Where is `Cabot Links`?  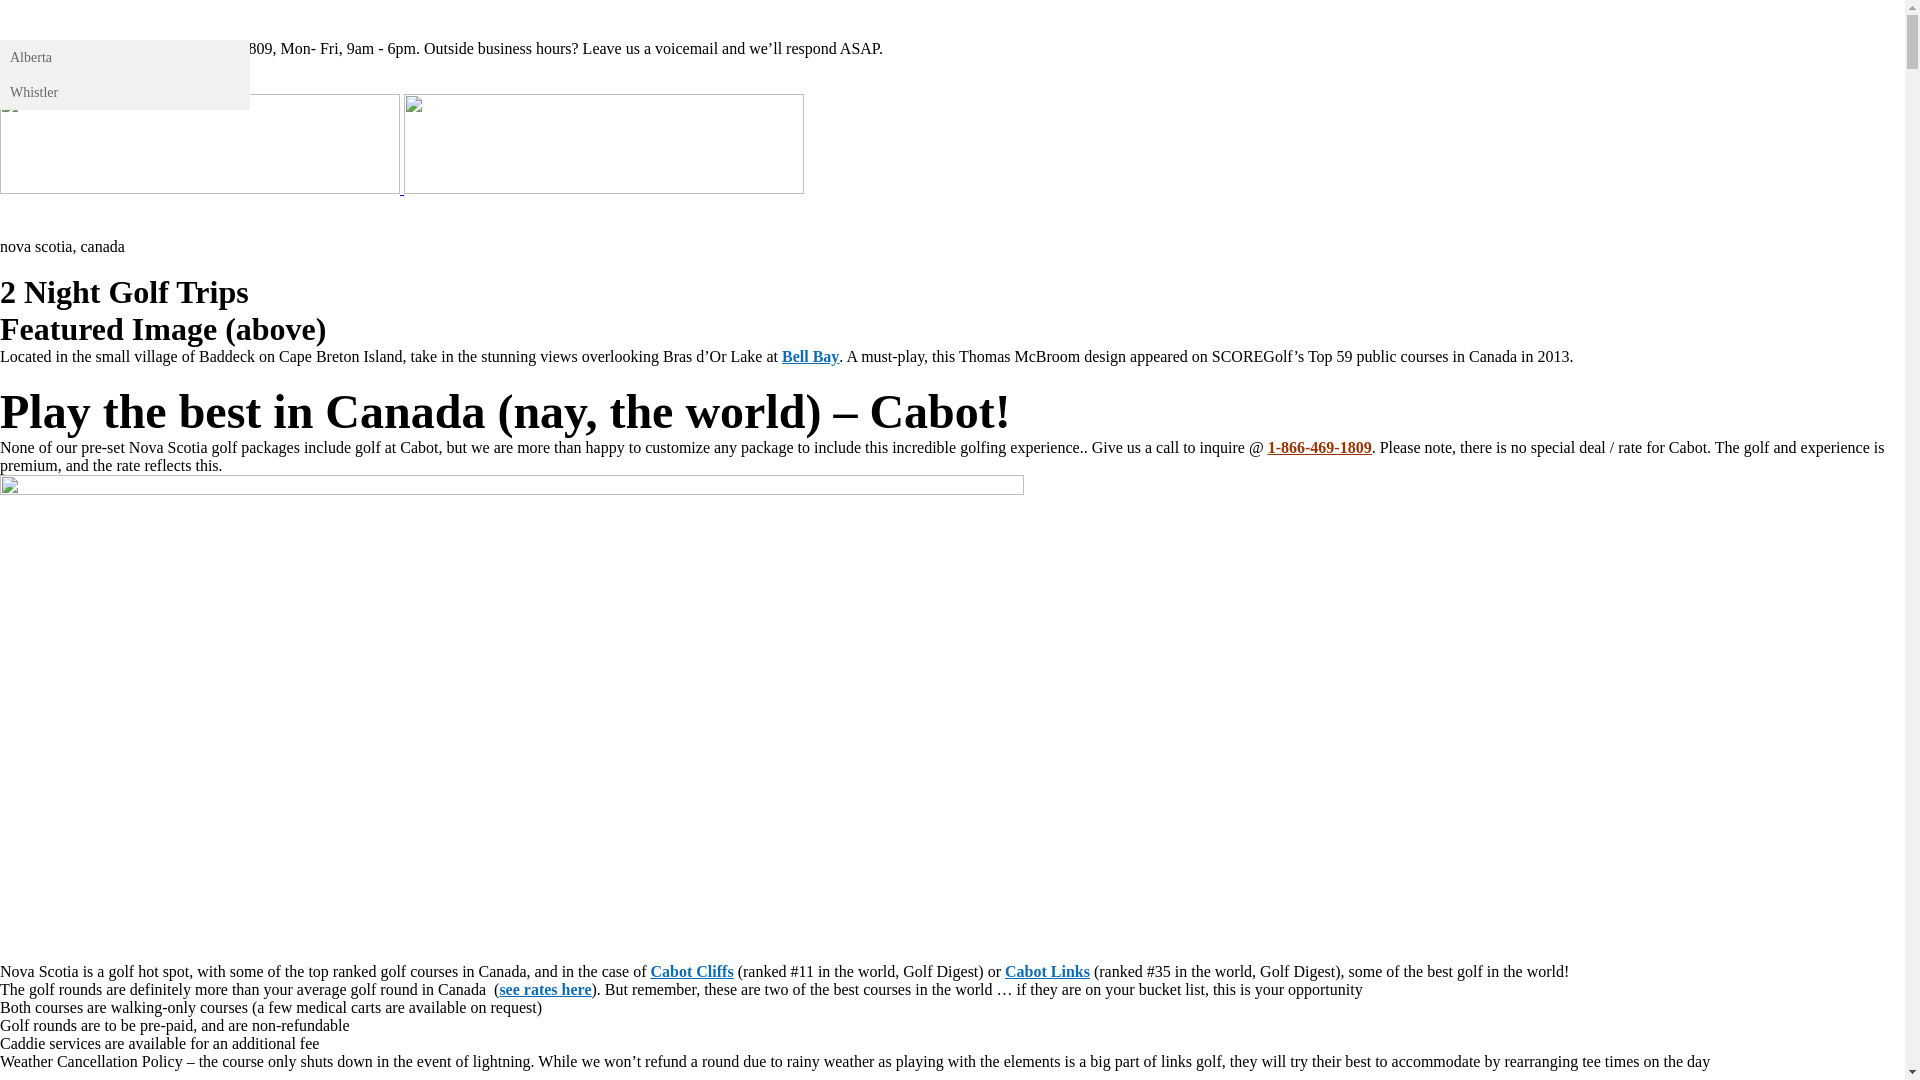 Cabot Links is located at coordinates (1048, 972).